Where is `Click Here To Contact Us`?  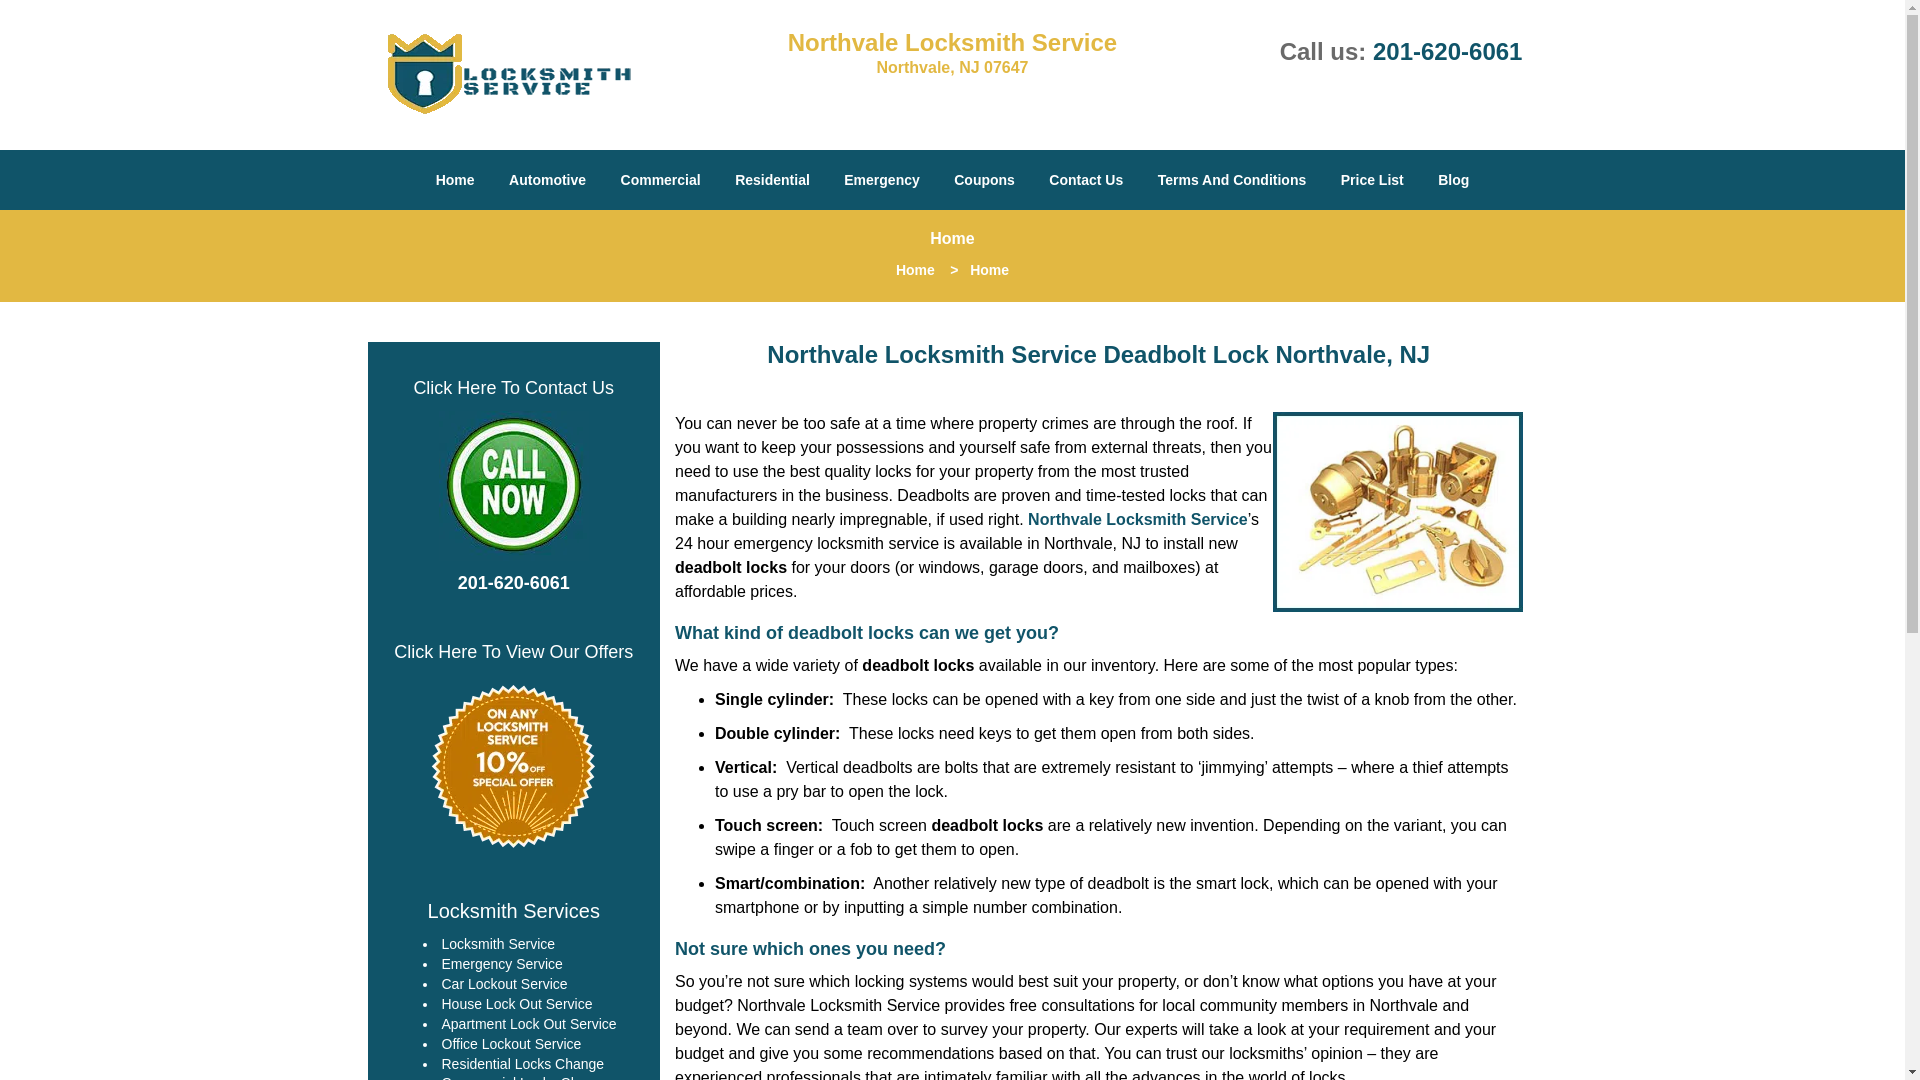
Click Here To Contact Us is located at coordinates (513, 387).